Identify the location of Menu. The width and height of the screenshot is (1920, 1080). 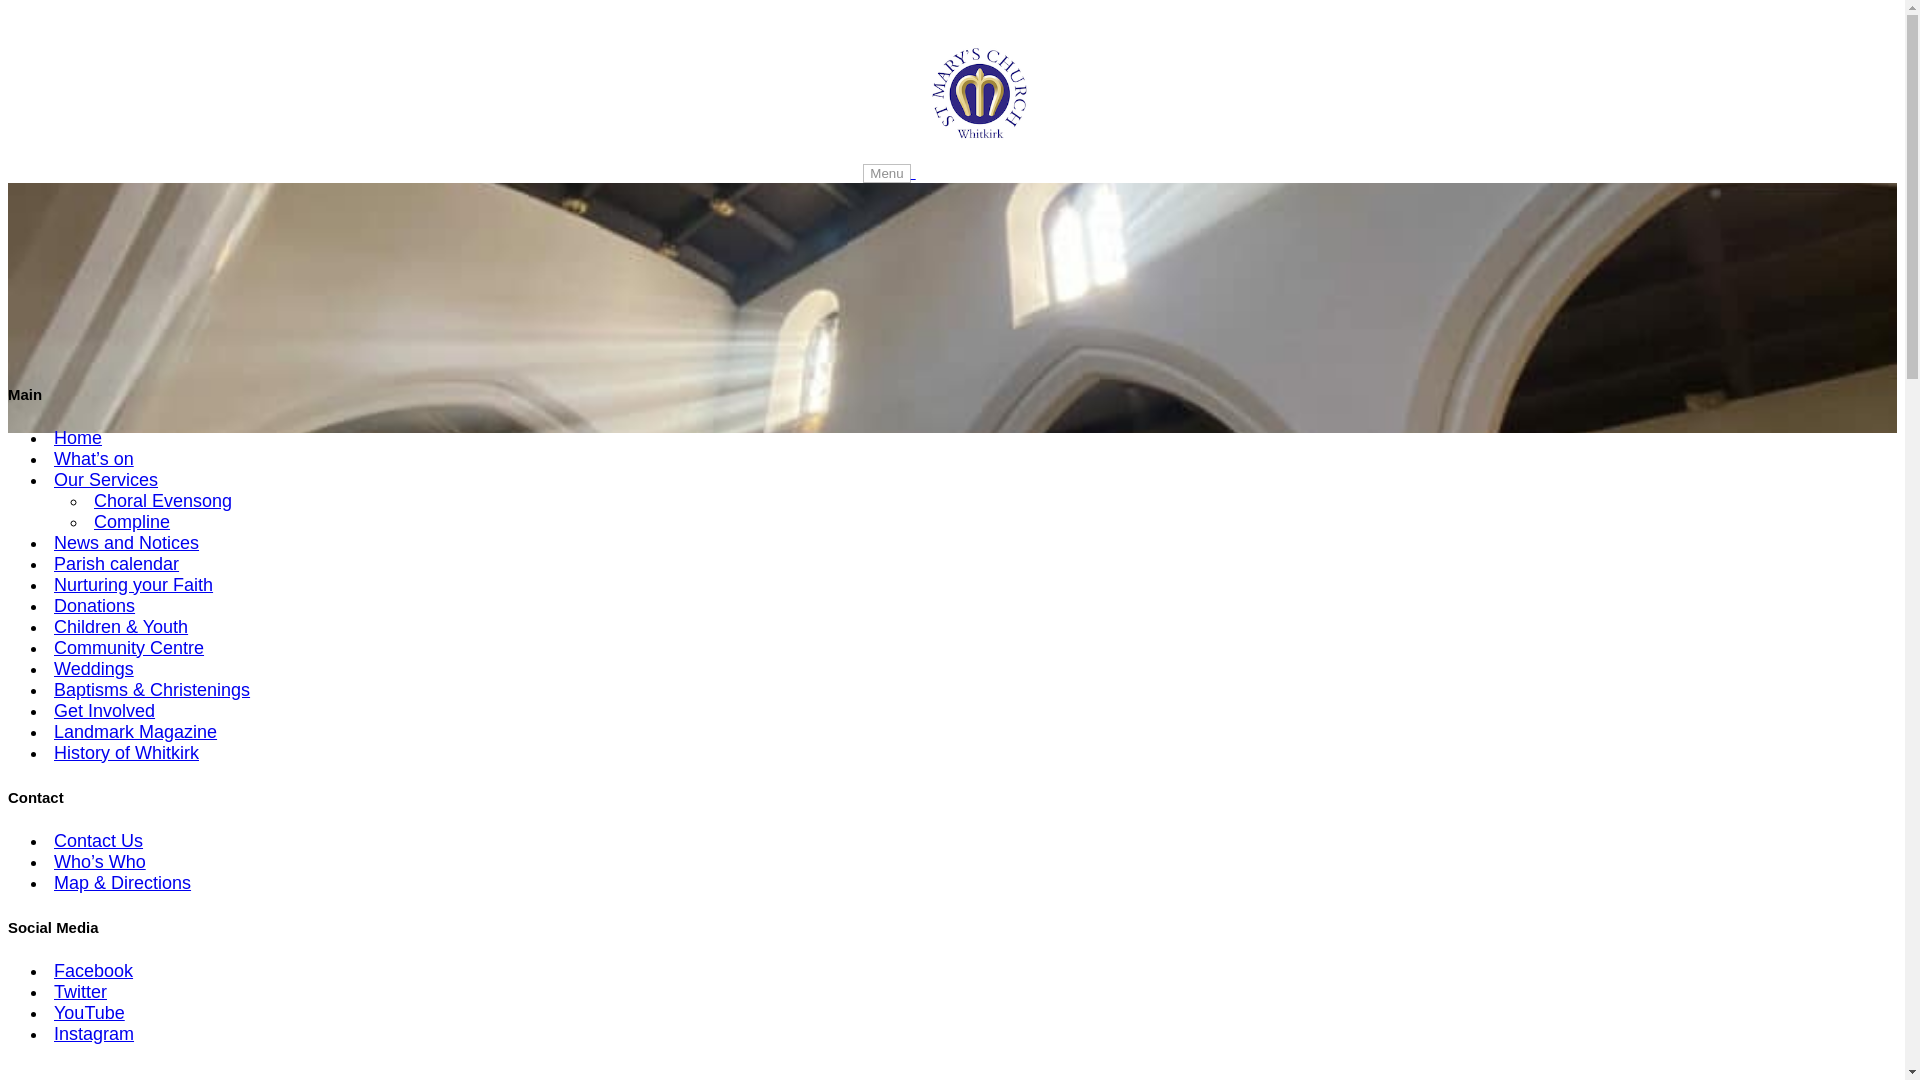
(886, 173).